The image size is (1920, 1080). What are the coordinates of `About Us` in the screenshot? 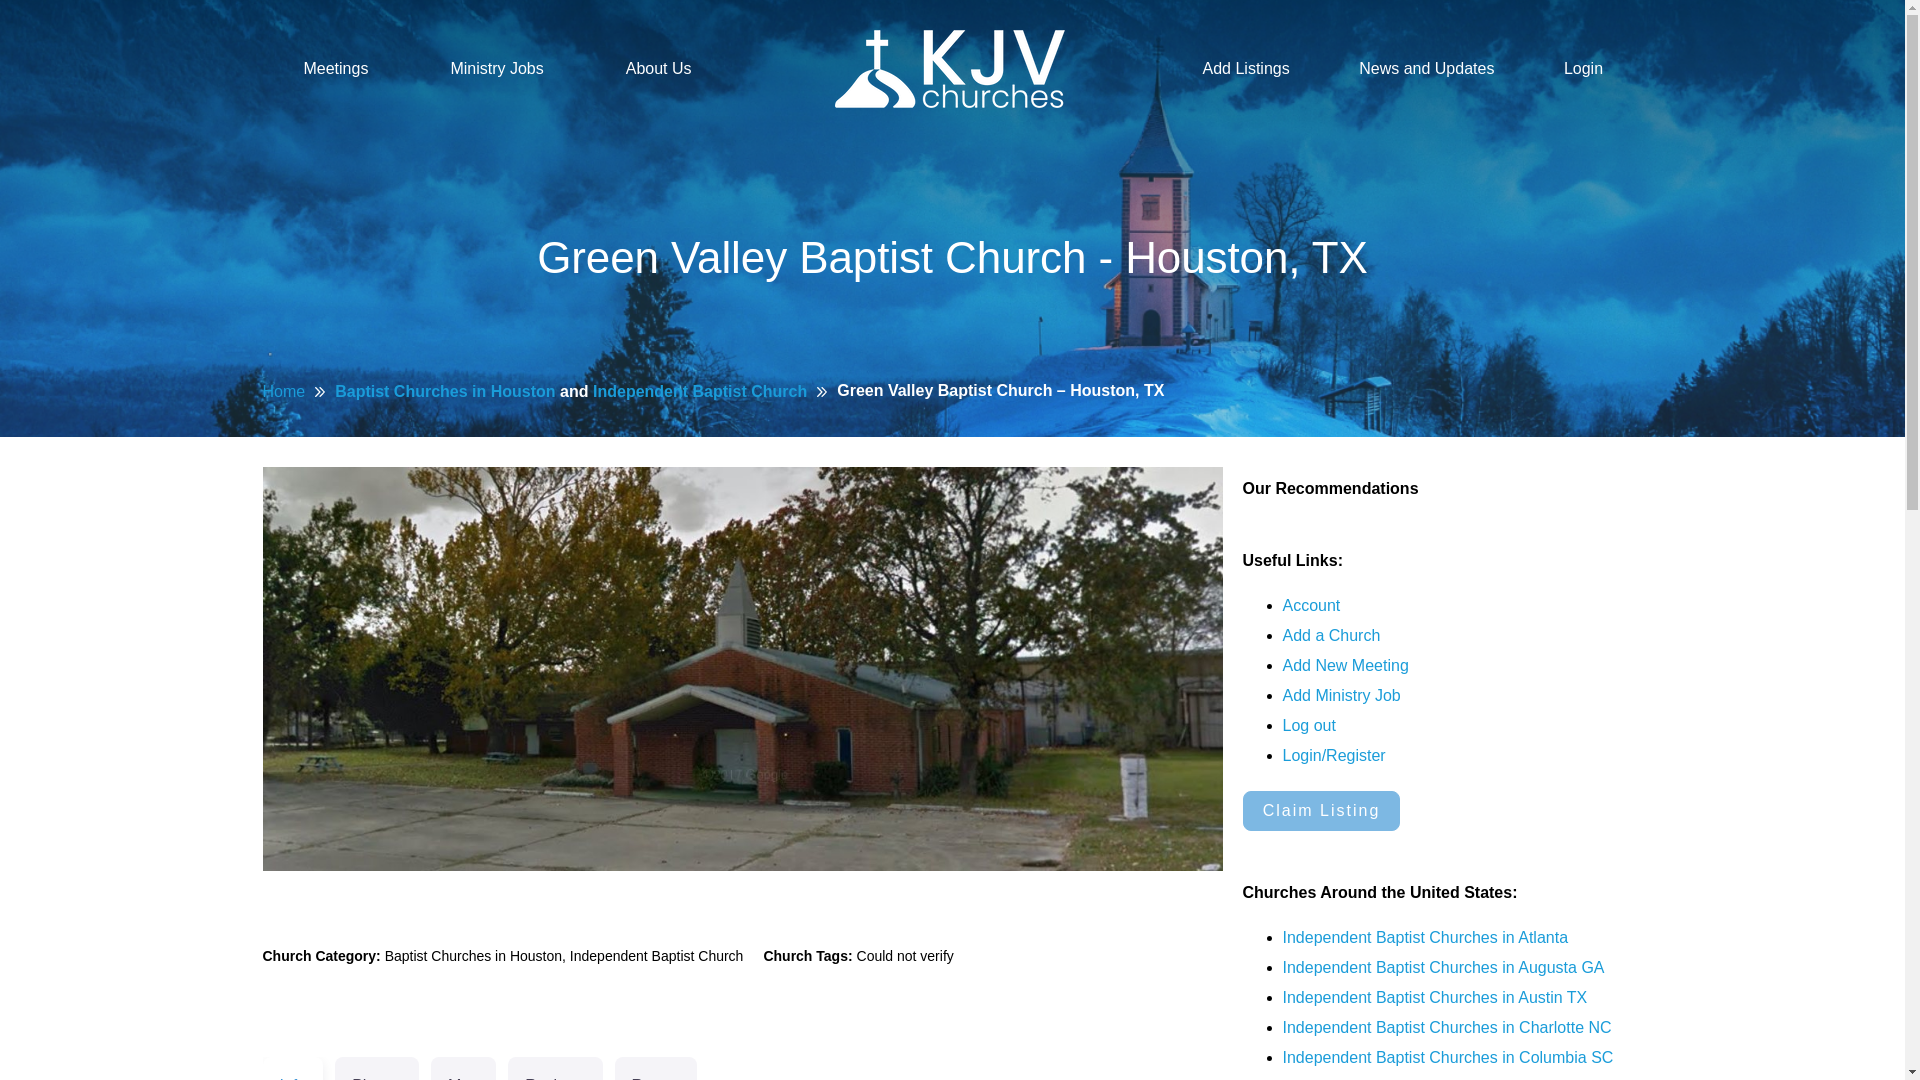 It's located at (659, 68).